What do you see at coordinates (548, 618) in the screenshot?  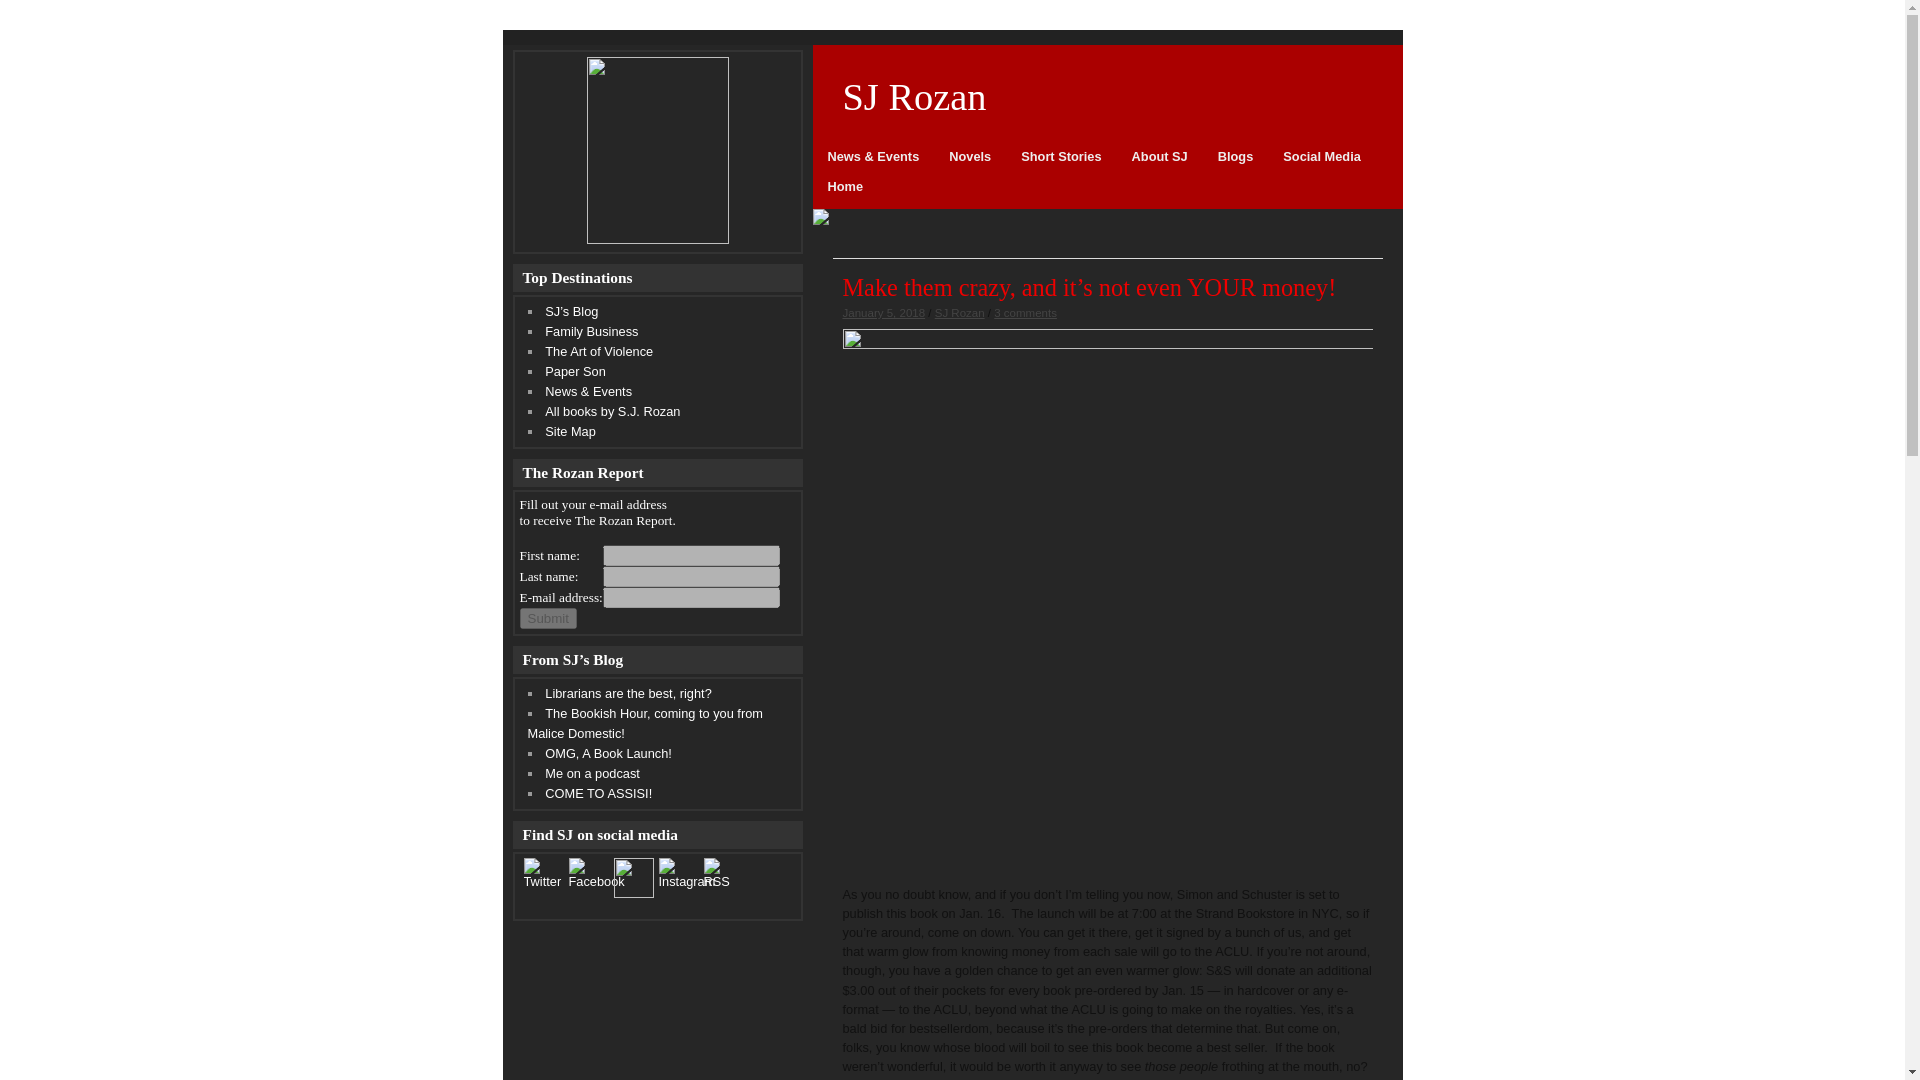 I see `Submit` at bounding box center [548, 618].